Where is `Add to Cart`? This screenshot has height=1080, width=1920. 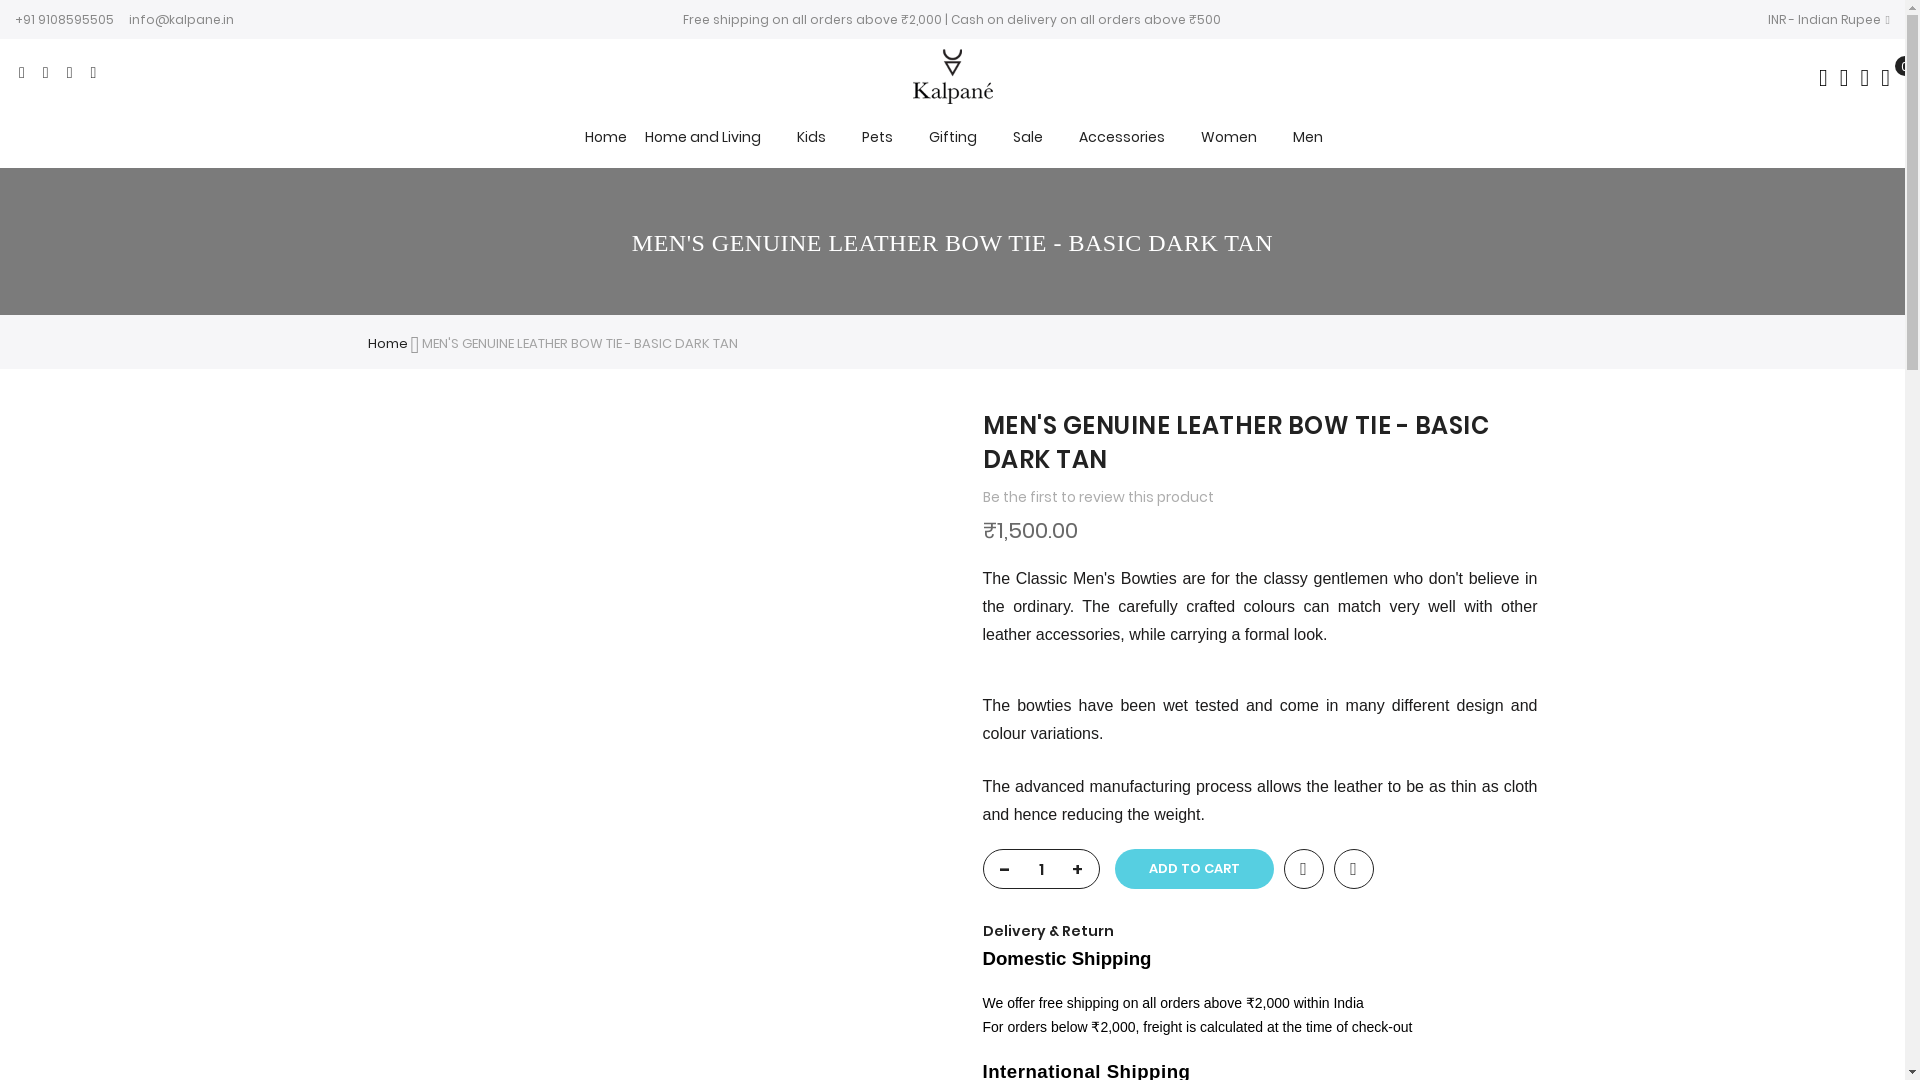 Add to Cart is located at coordinates (1192, 868).